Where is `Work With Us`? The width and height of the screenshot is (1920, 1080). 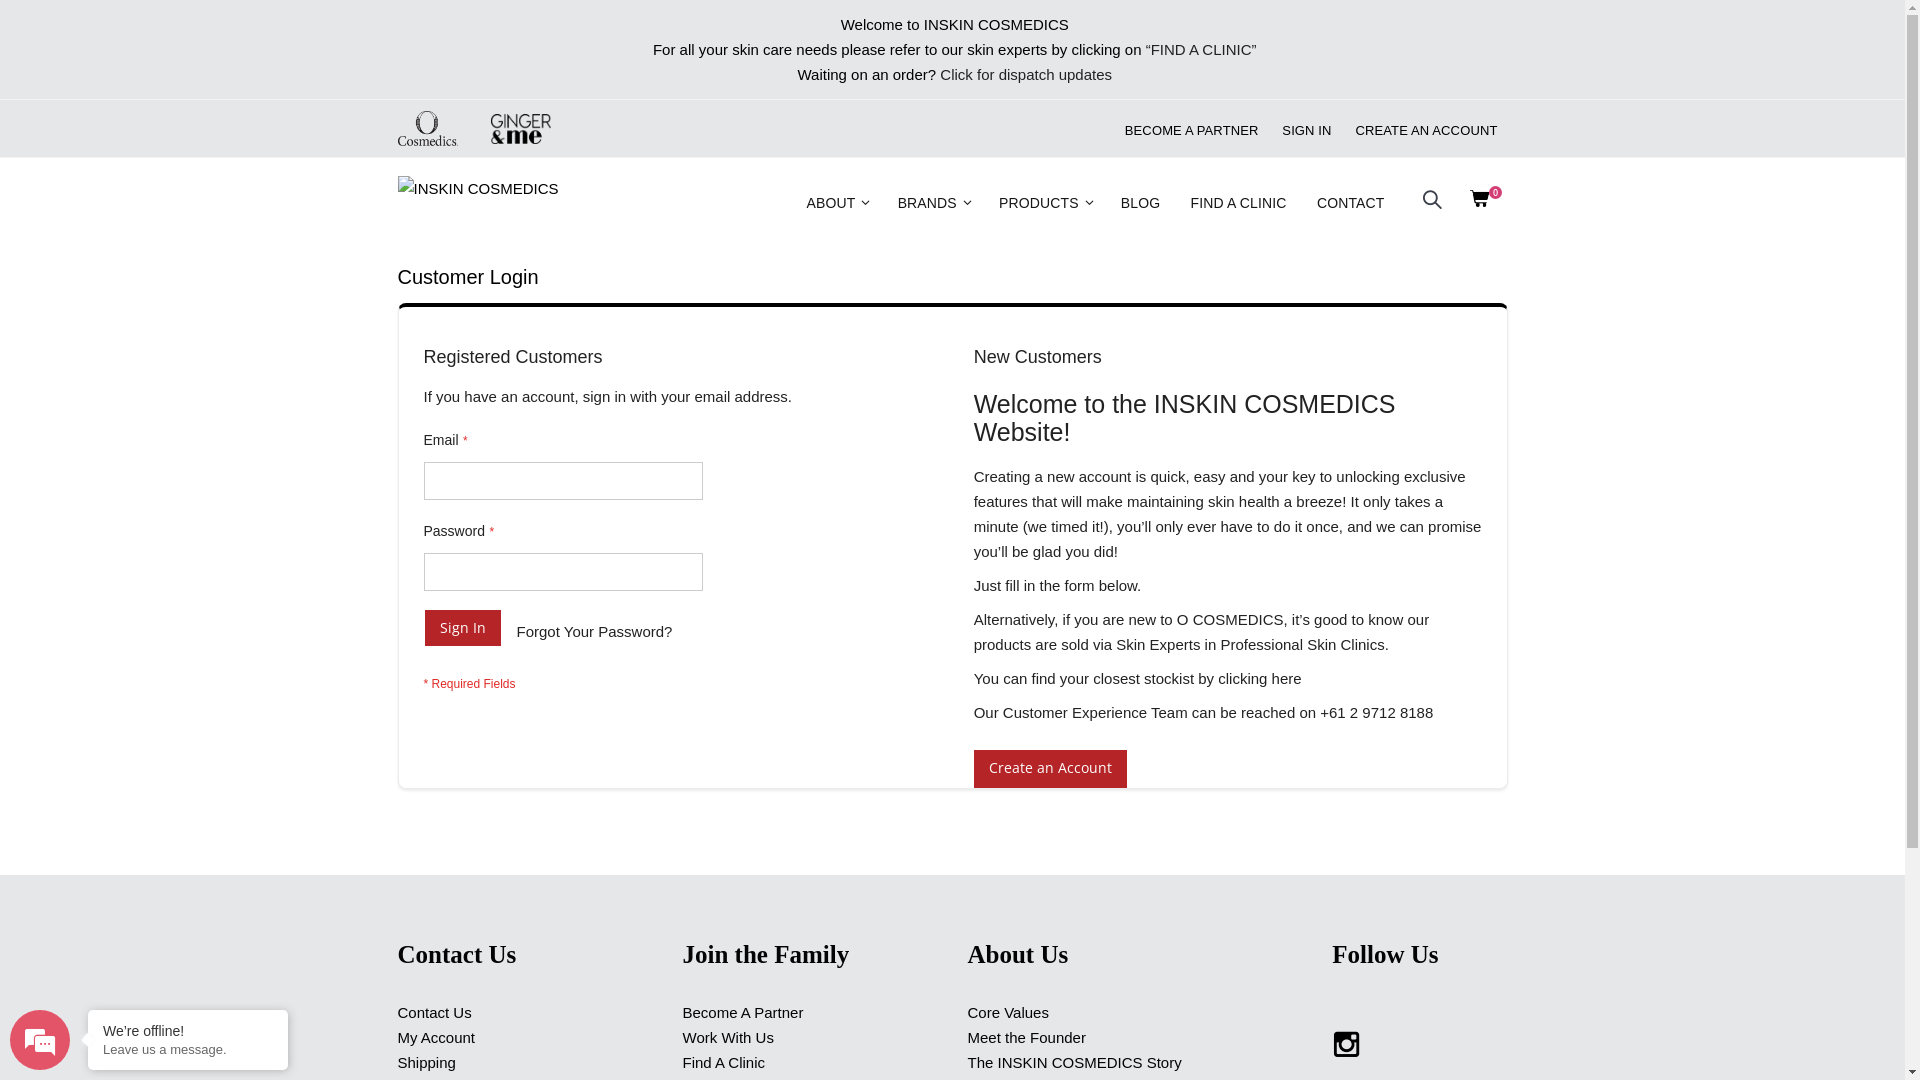
Work With Us is located at coordinates (728, 1038).